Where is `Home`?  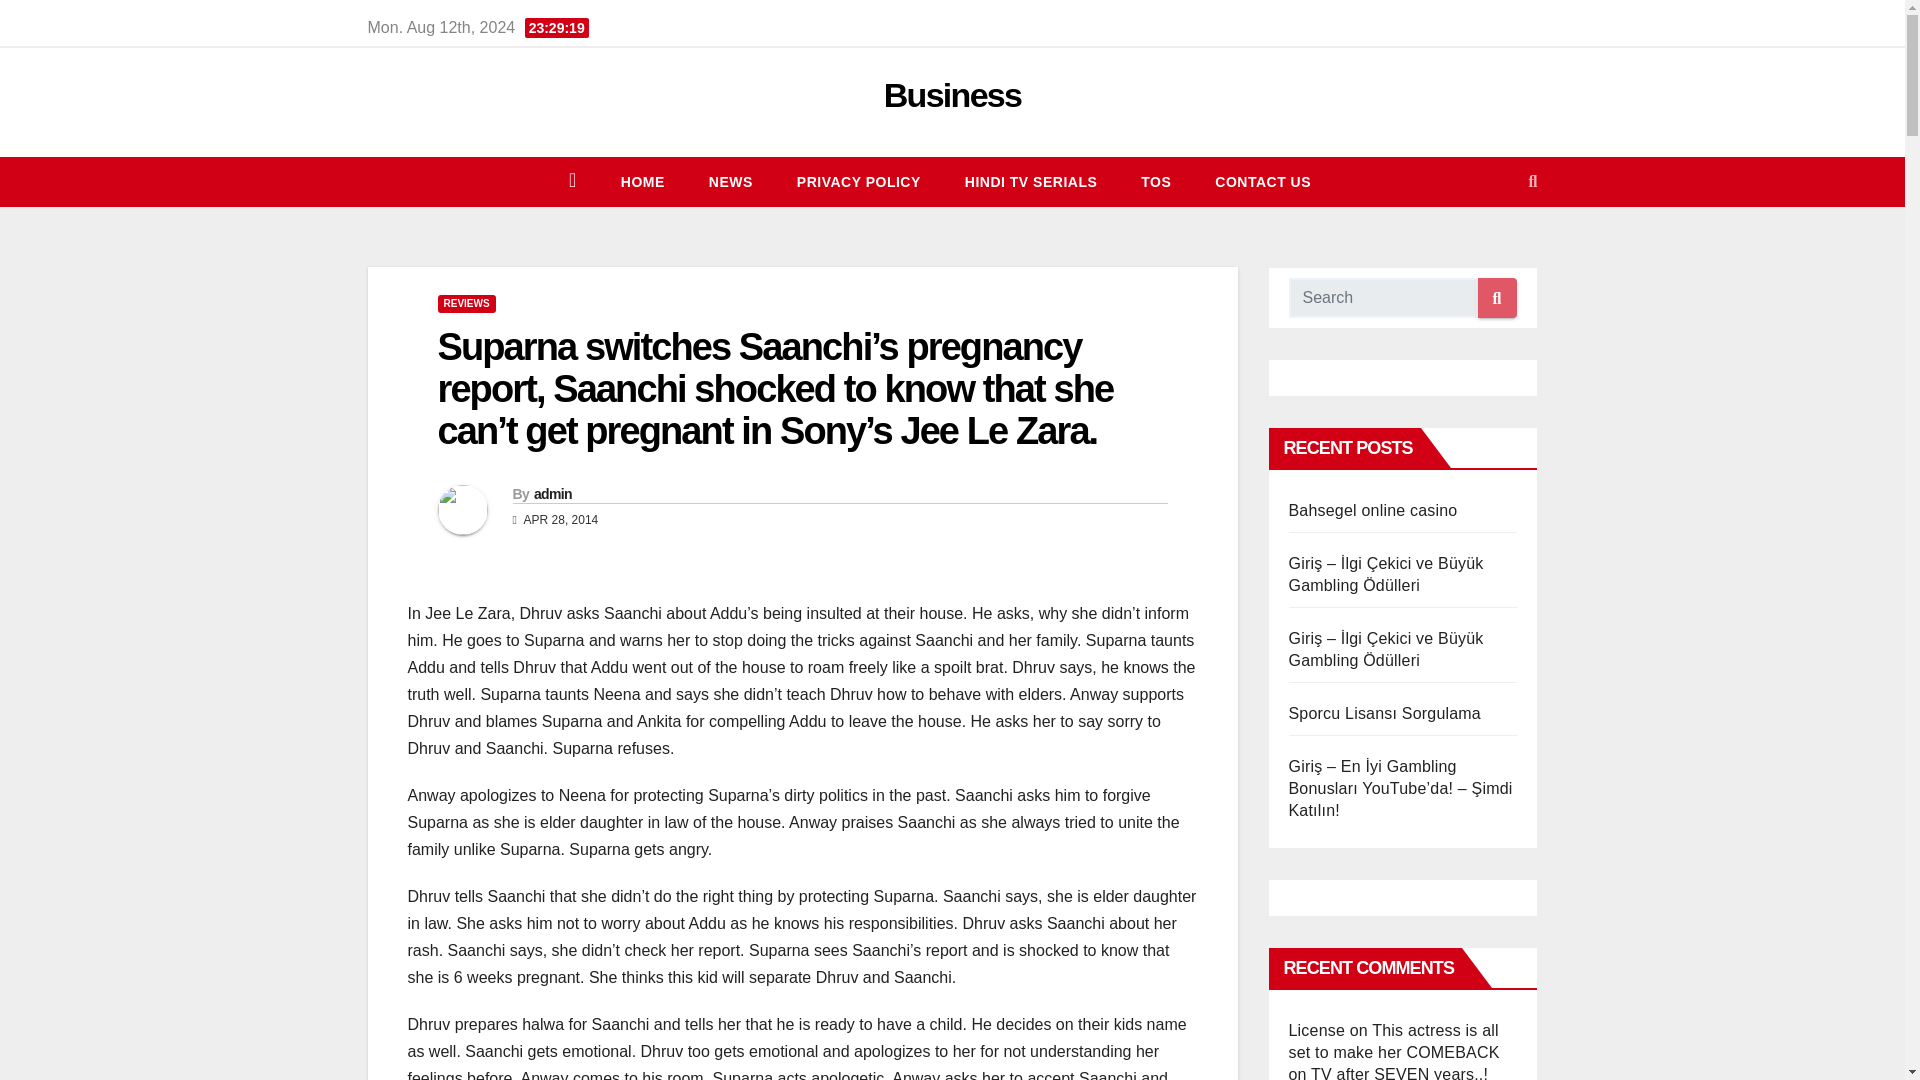
Home is located at coordinates (643, 182).